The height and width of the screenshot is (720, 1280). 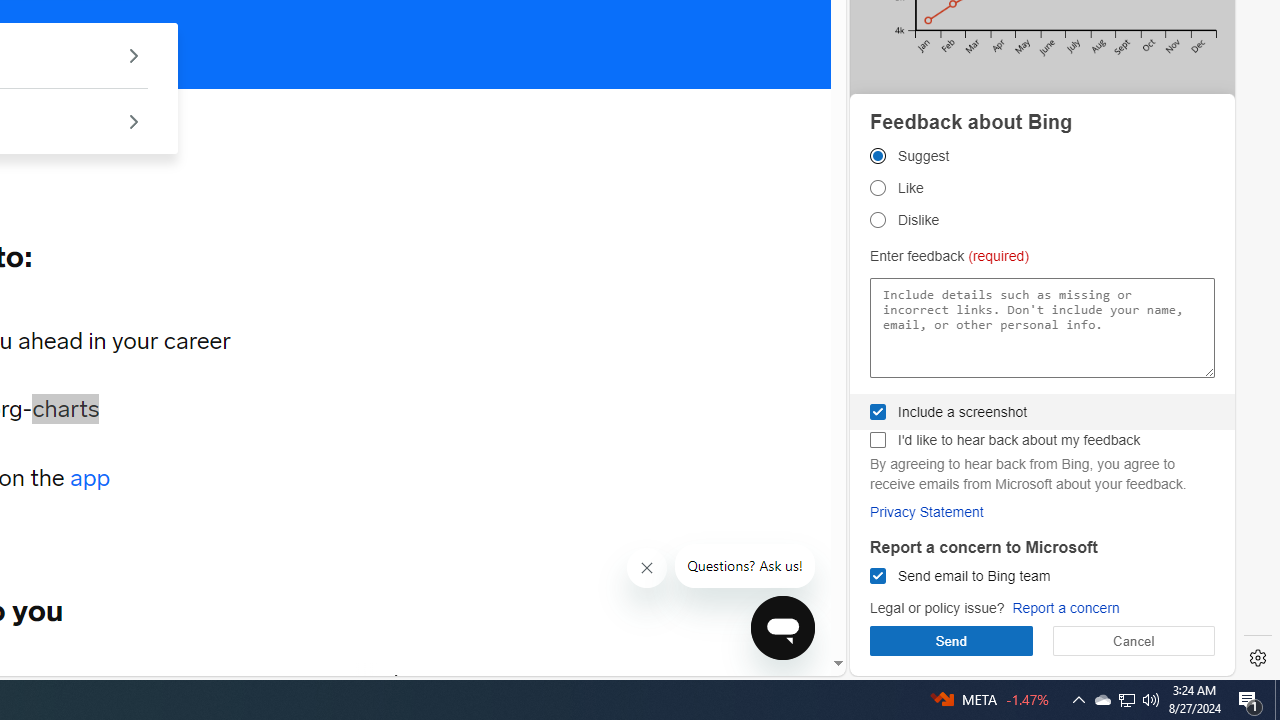 What do you see at coordinates (878, 411) in the screenshot?
I see `Include a screenshot` at bounding box center [878, 411].